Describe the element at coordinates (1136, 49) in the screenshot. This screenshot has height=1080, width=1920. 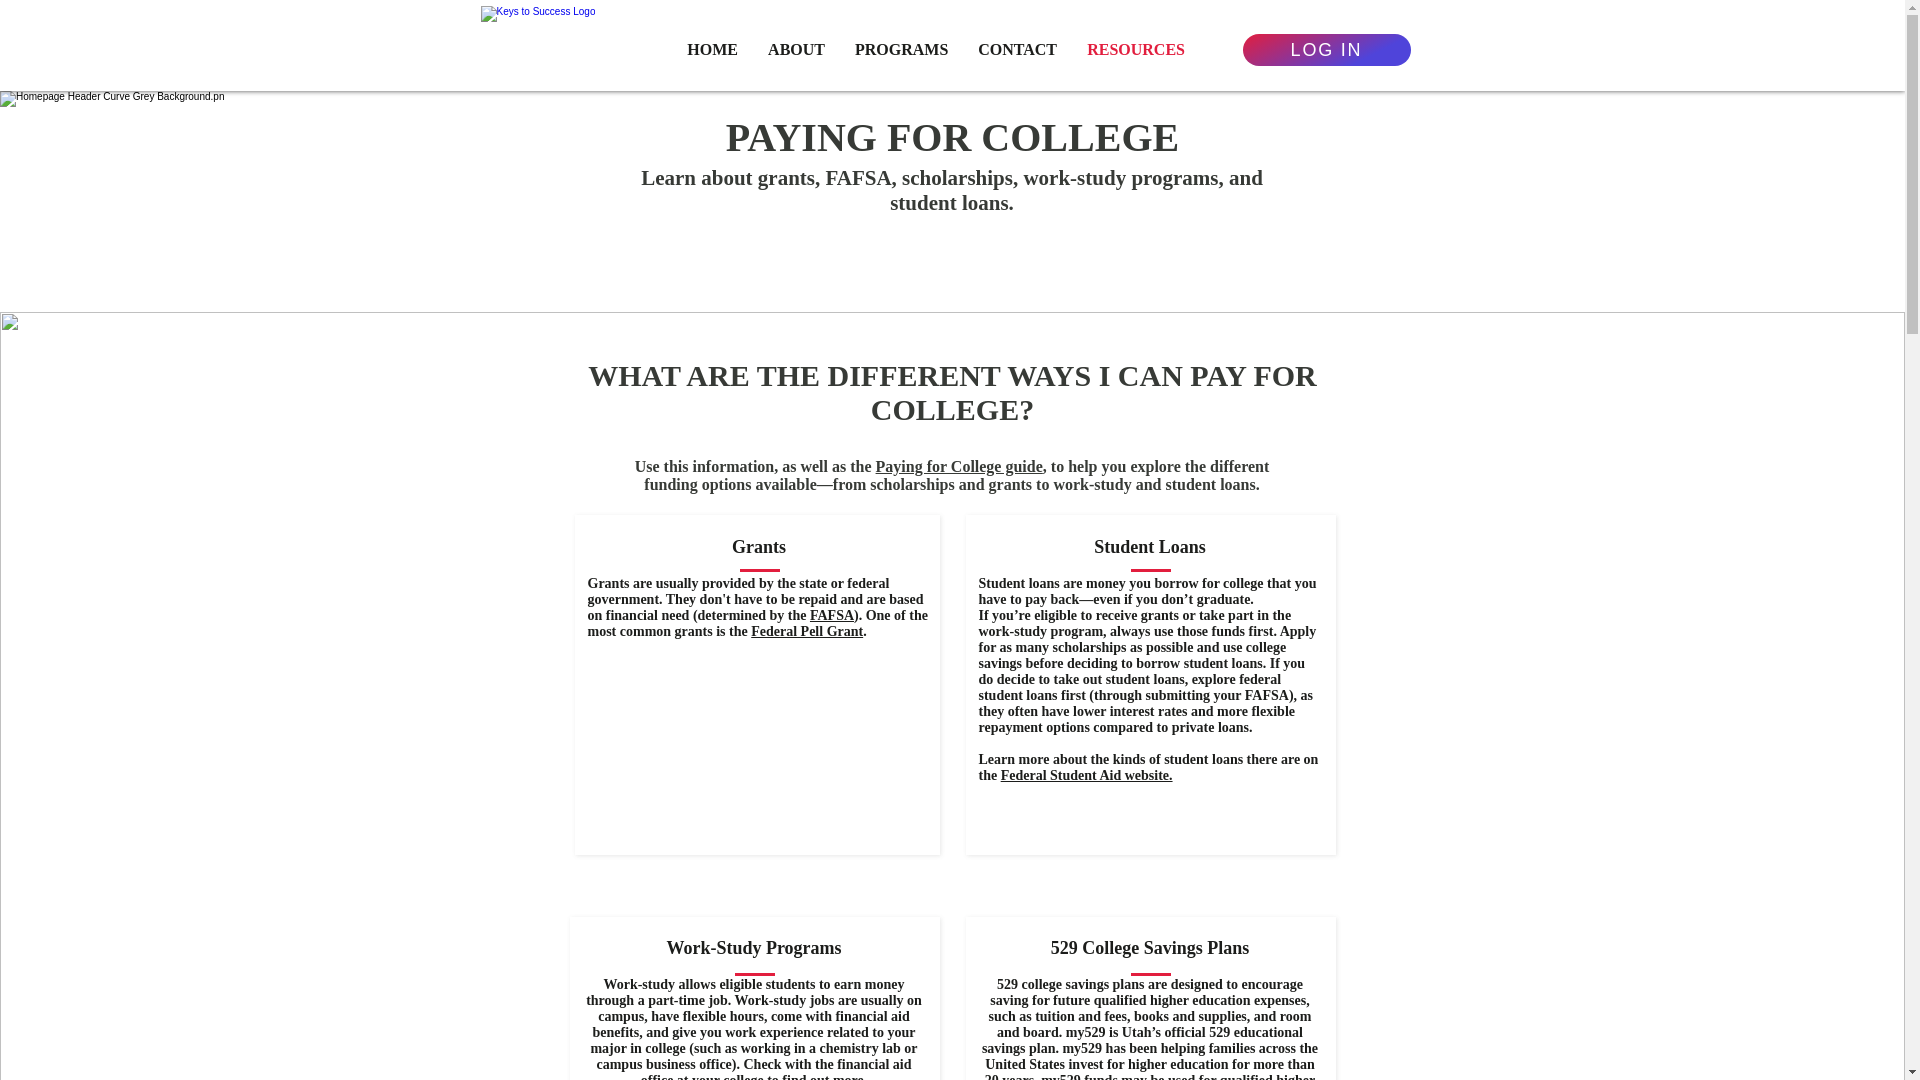
I see `RESOURCES` at that location.